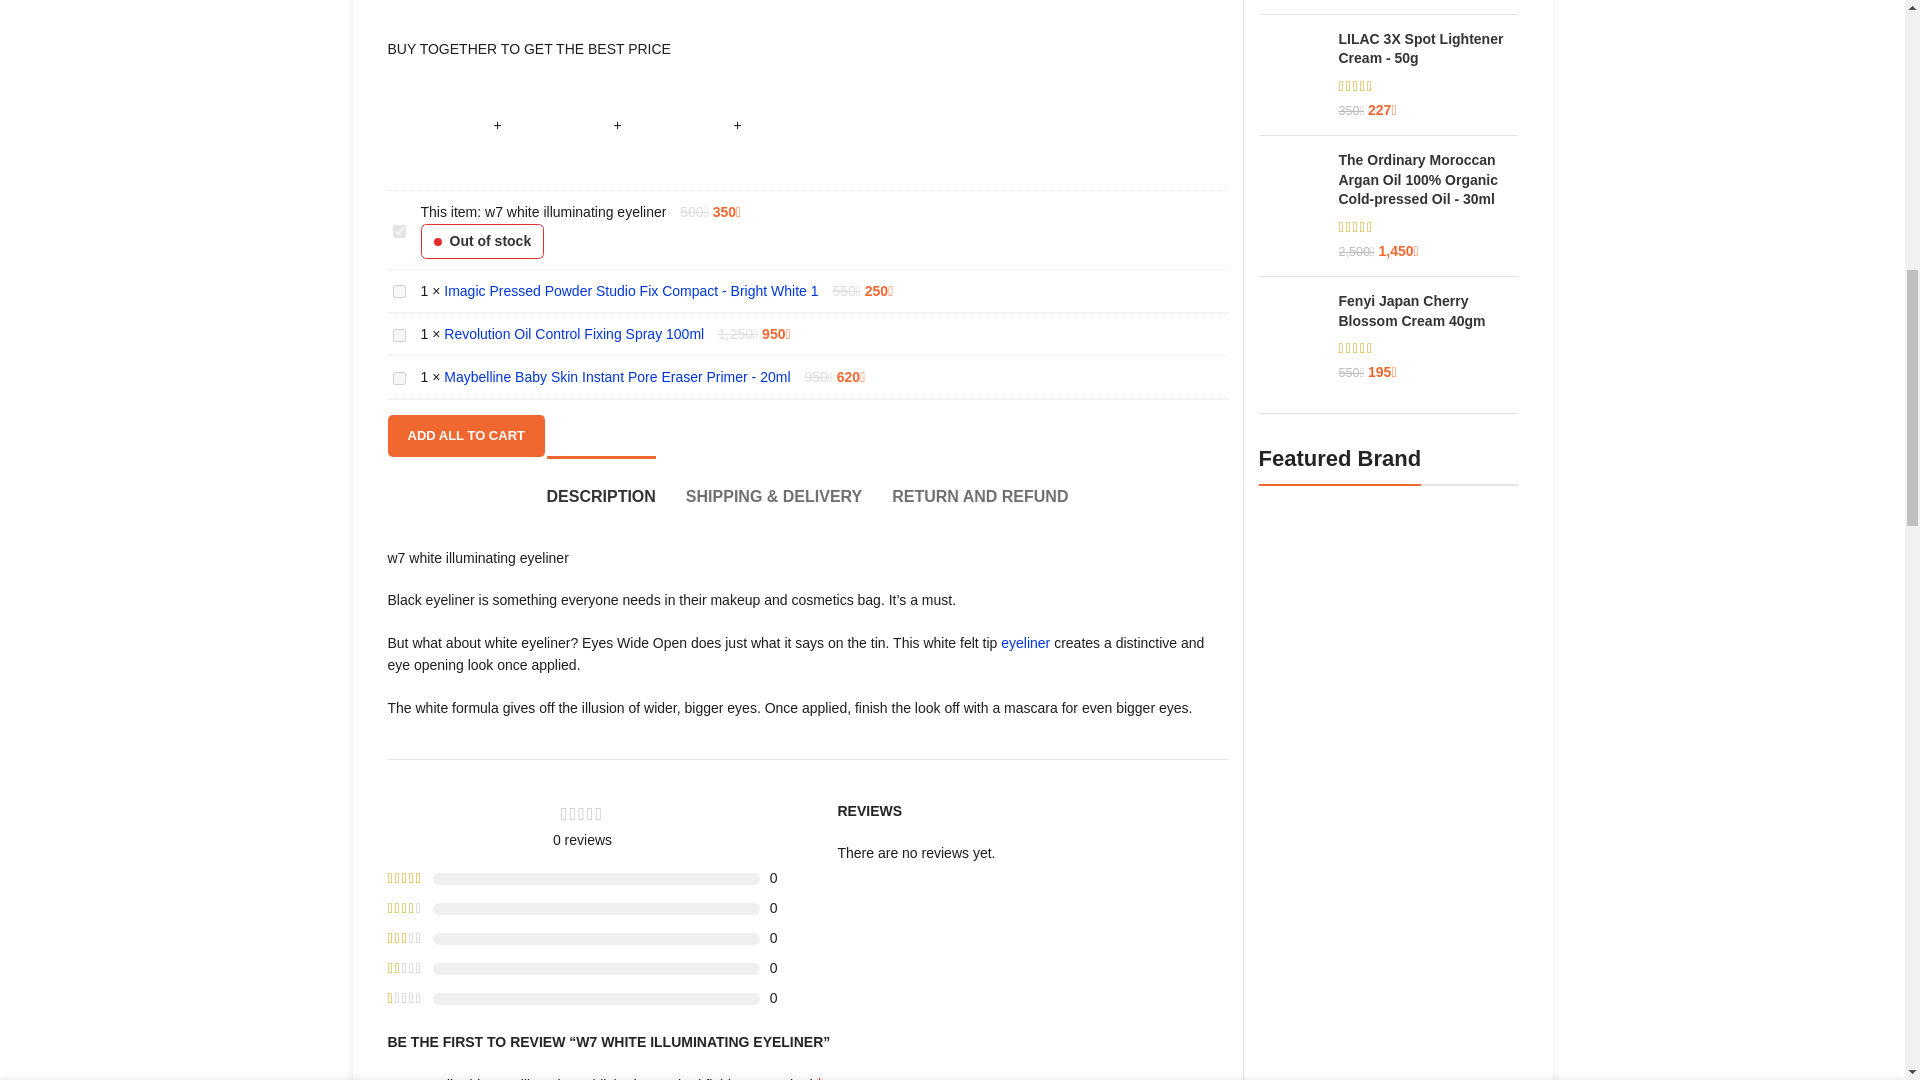  What do you see at coordinates (398, 378) in the screenshot?
I see `10374` at bounding box center [398, 378].